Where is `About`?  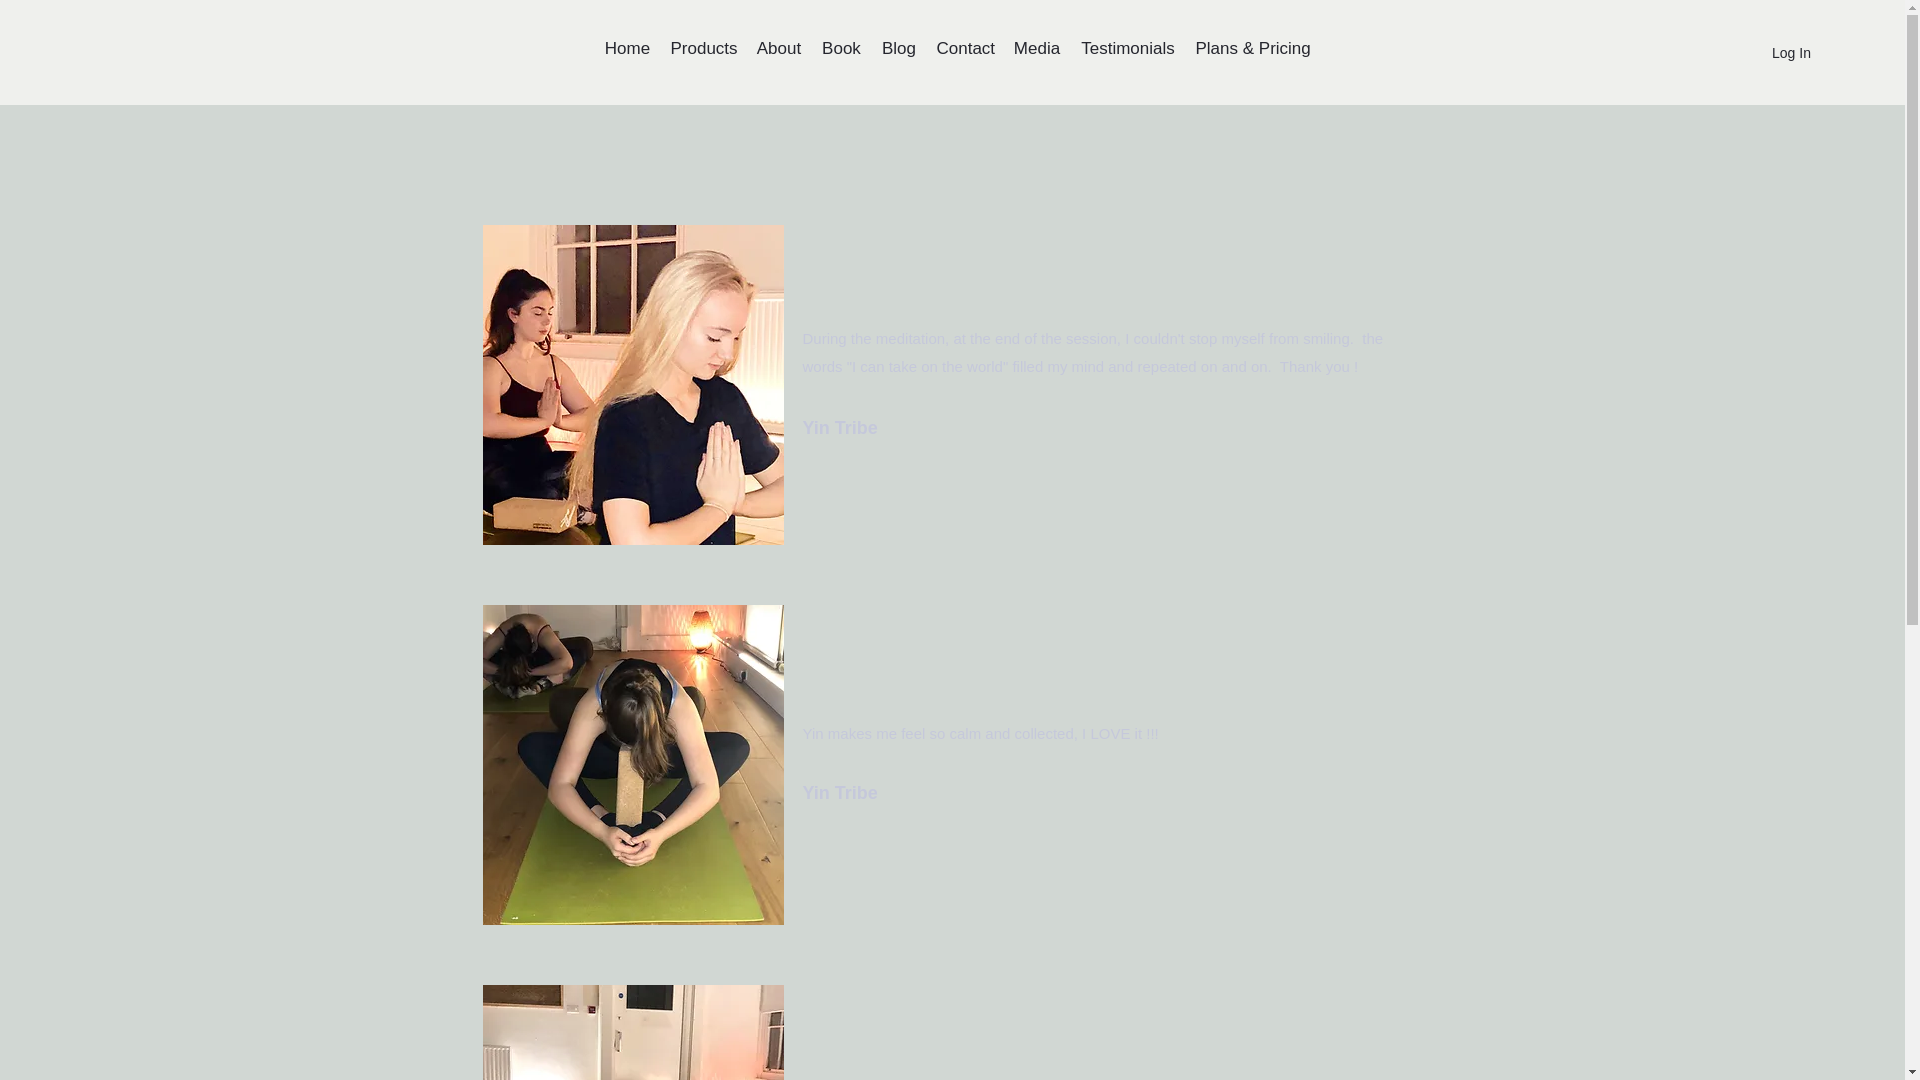
About is located at coordinates (778, 48).